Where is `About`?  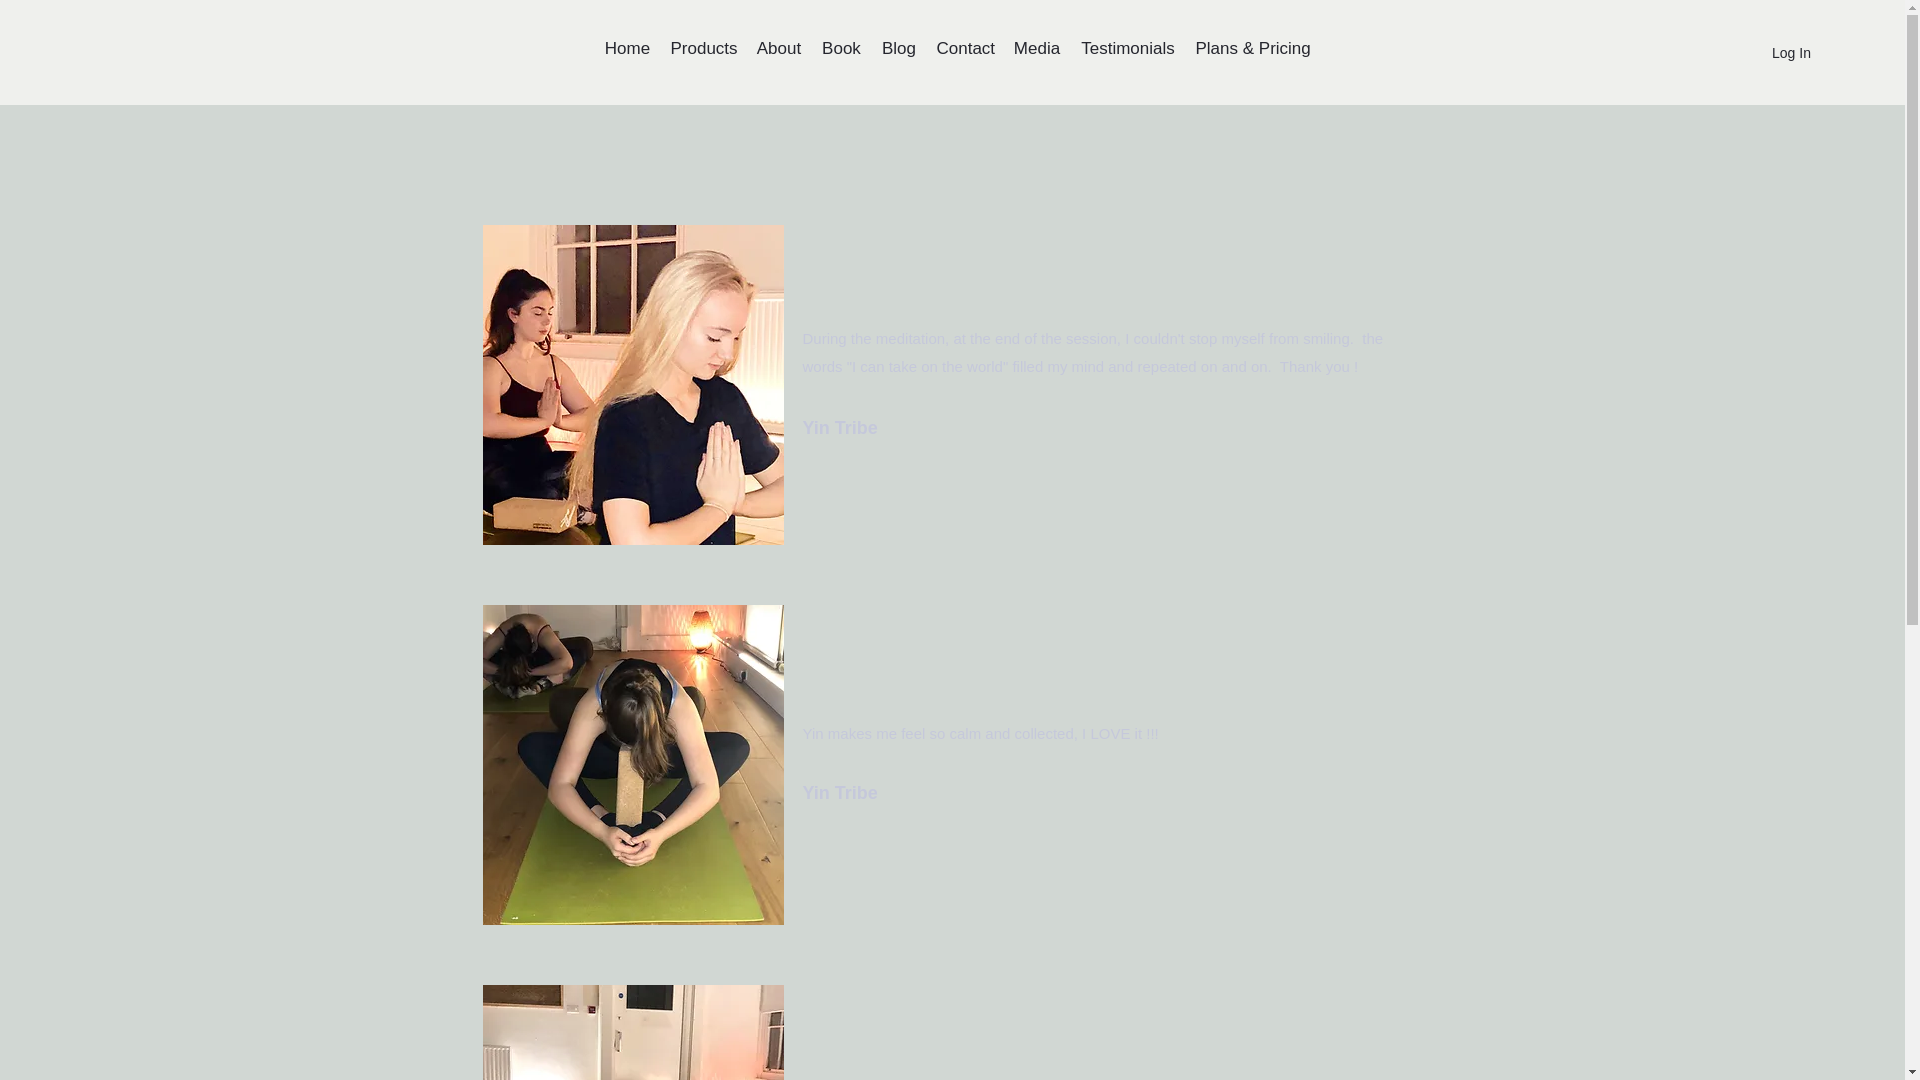
About is located at coordinates (778, 48).